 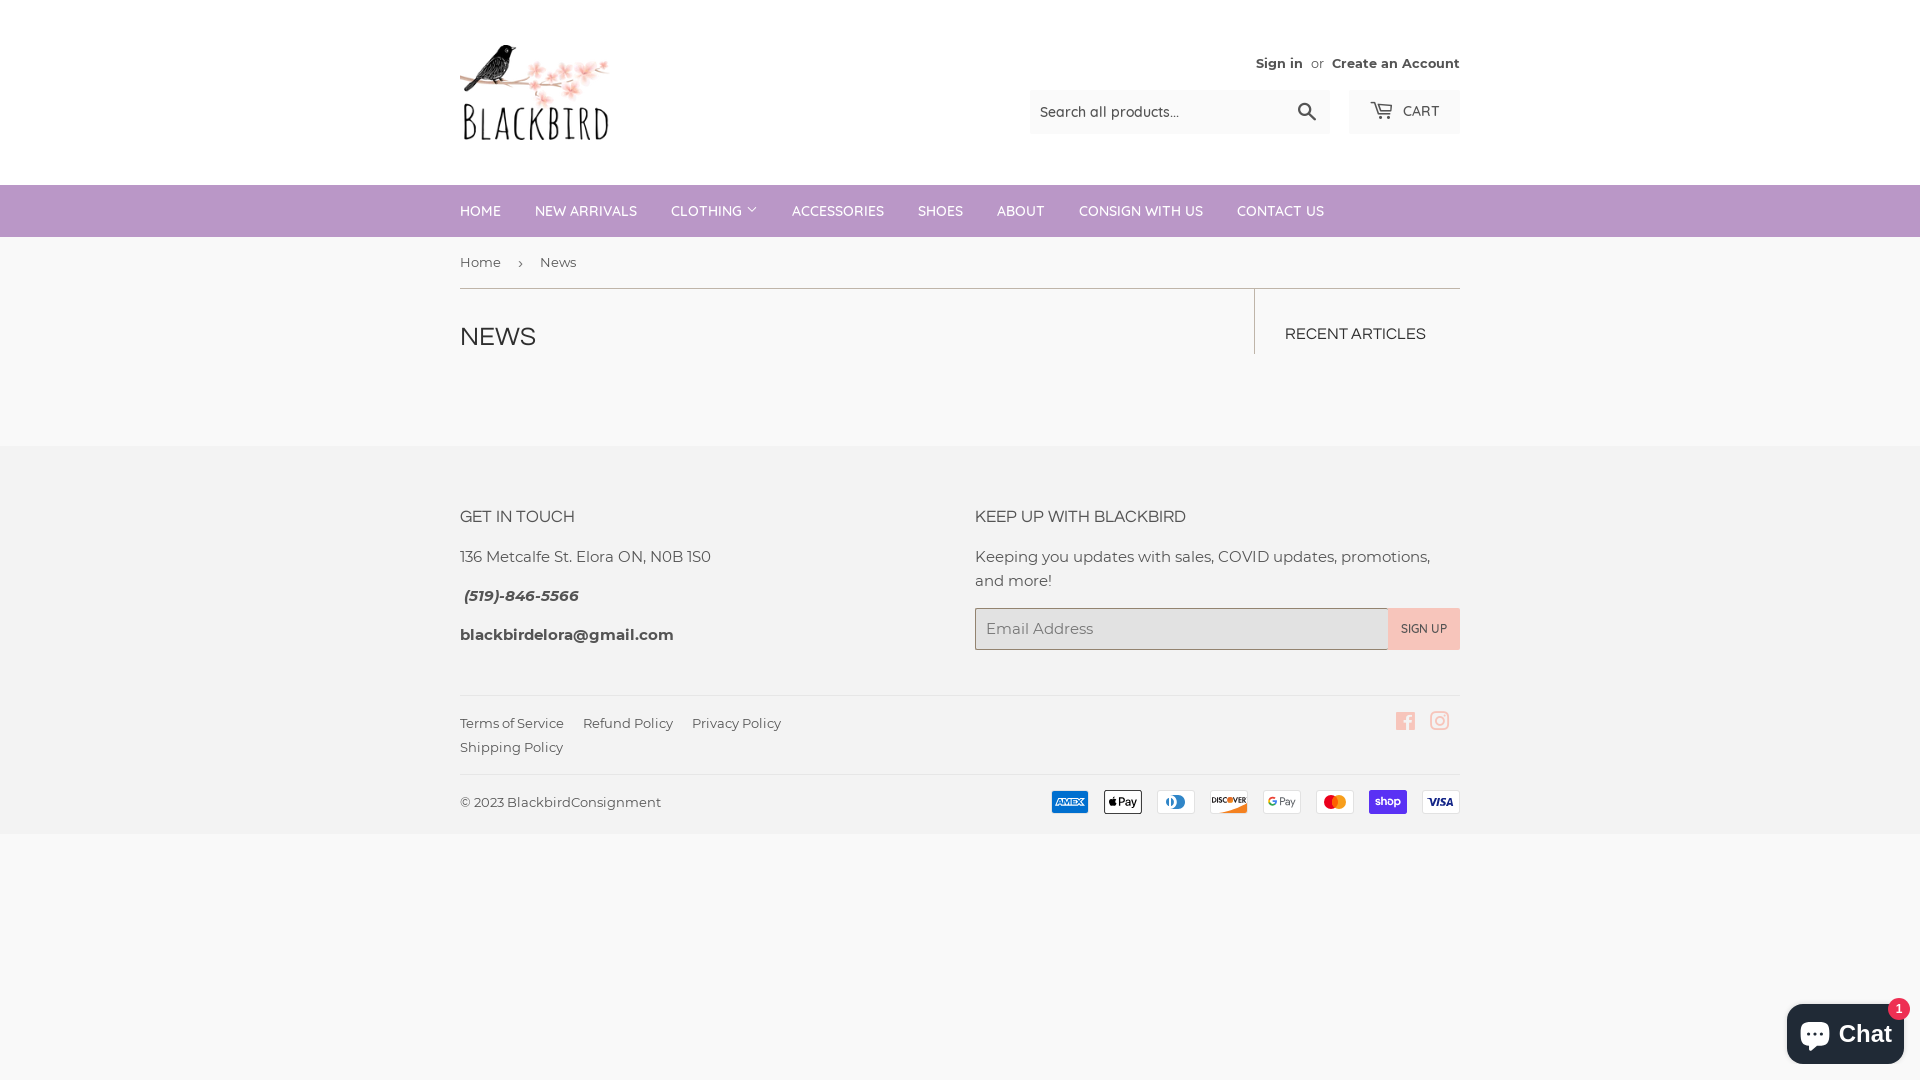 What do you see at coordinates (567, 633) in the screenshot?
I see `blackbirdelora@gmail.com` at bounding box center [567, 633].